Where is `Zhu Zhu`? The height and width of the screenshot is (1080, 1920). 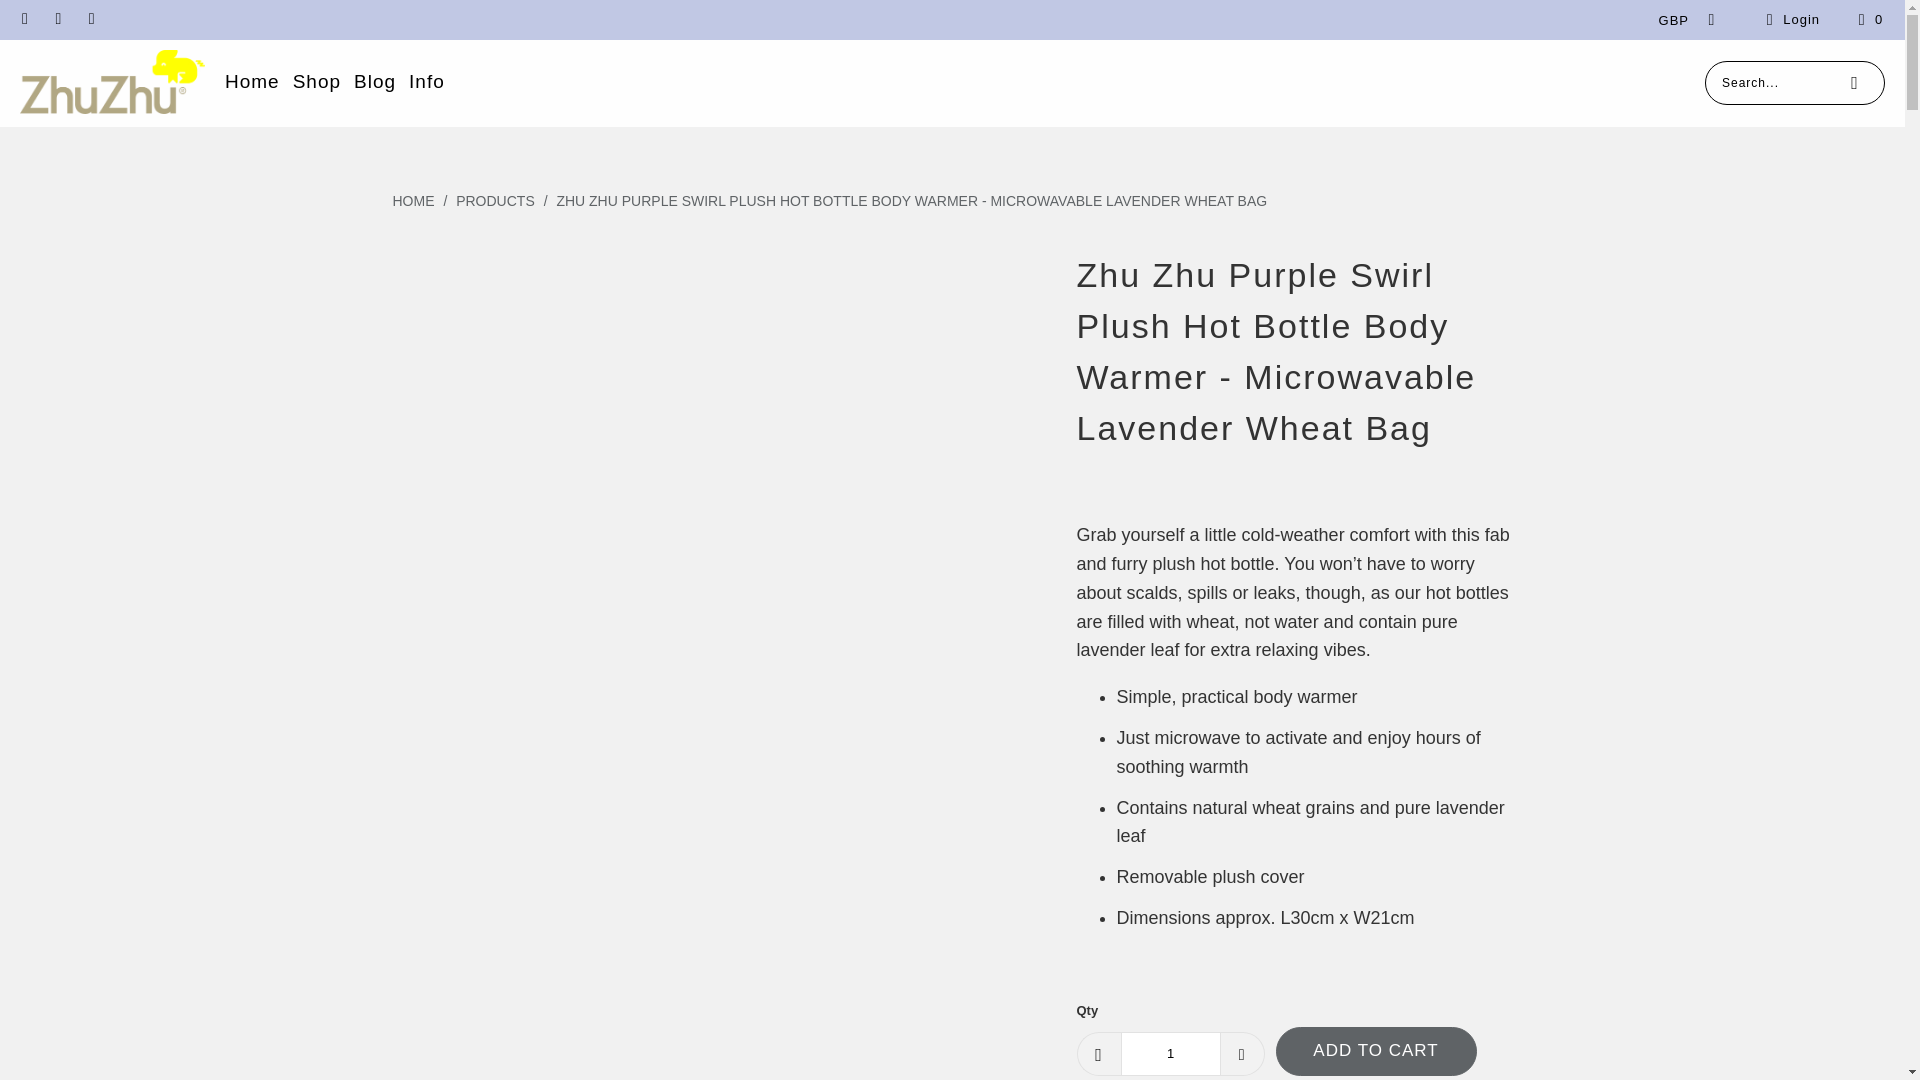 Zhu Zhu is located at coordinates (112, 82).